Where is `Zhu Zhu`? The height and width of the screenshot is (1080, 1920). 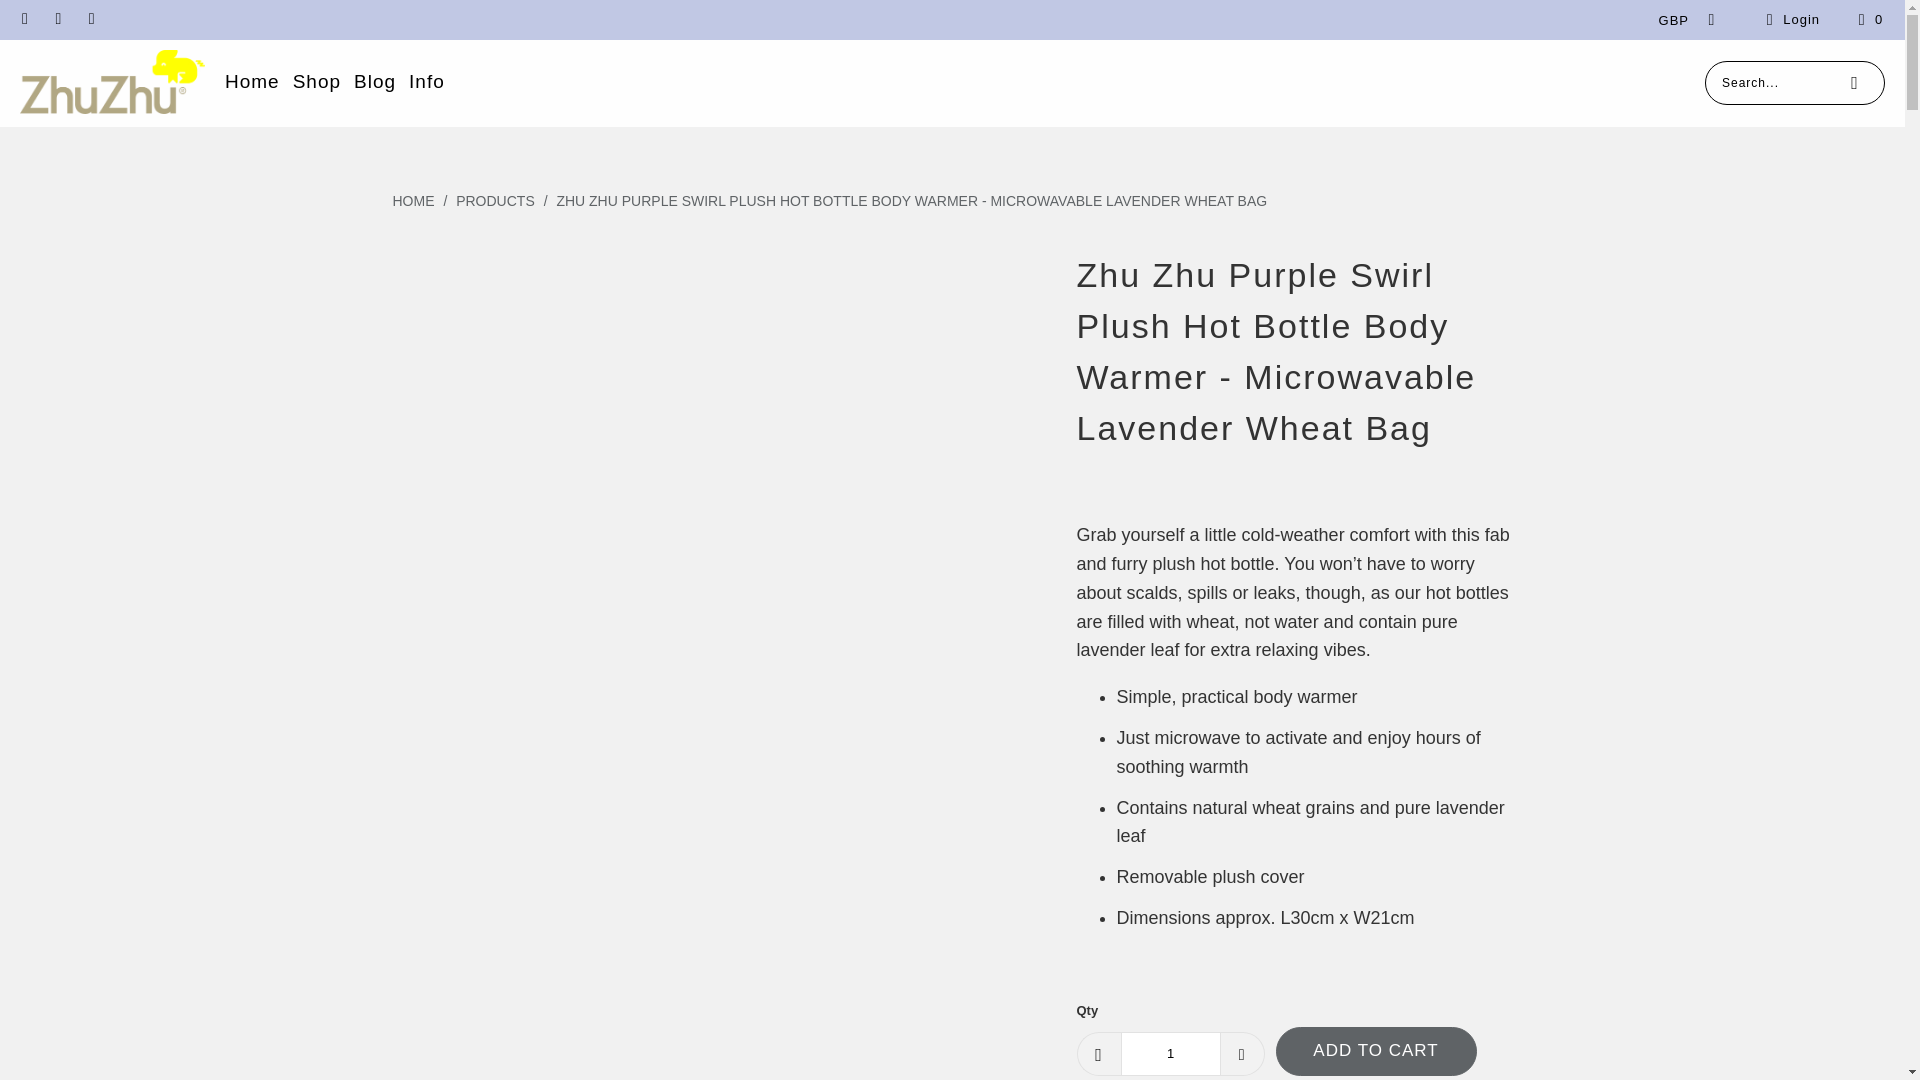 Zhu Zhu is located at coordinates (112, 82).